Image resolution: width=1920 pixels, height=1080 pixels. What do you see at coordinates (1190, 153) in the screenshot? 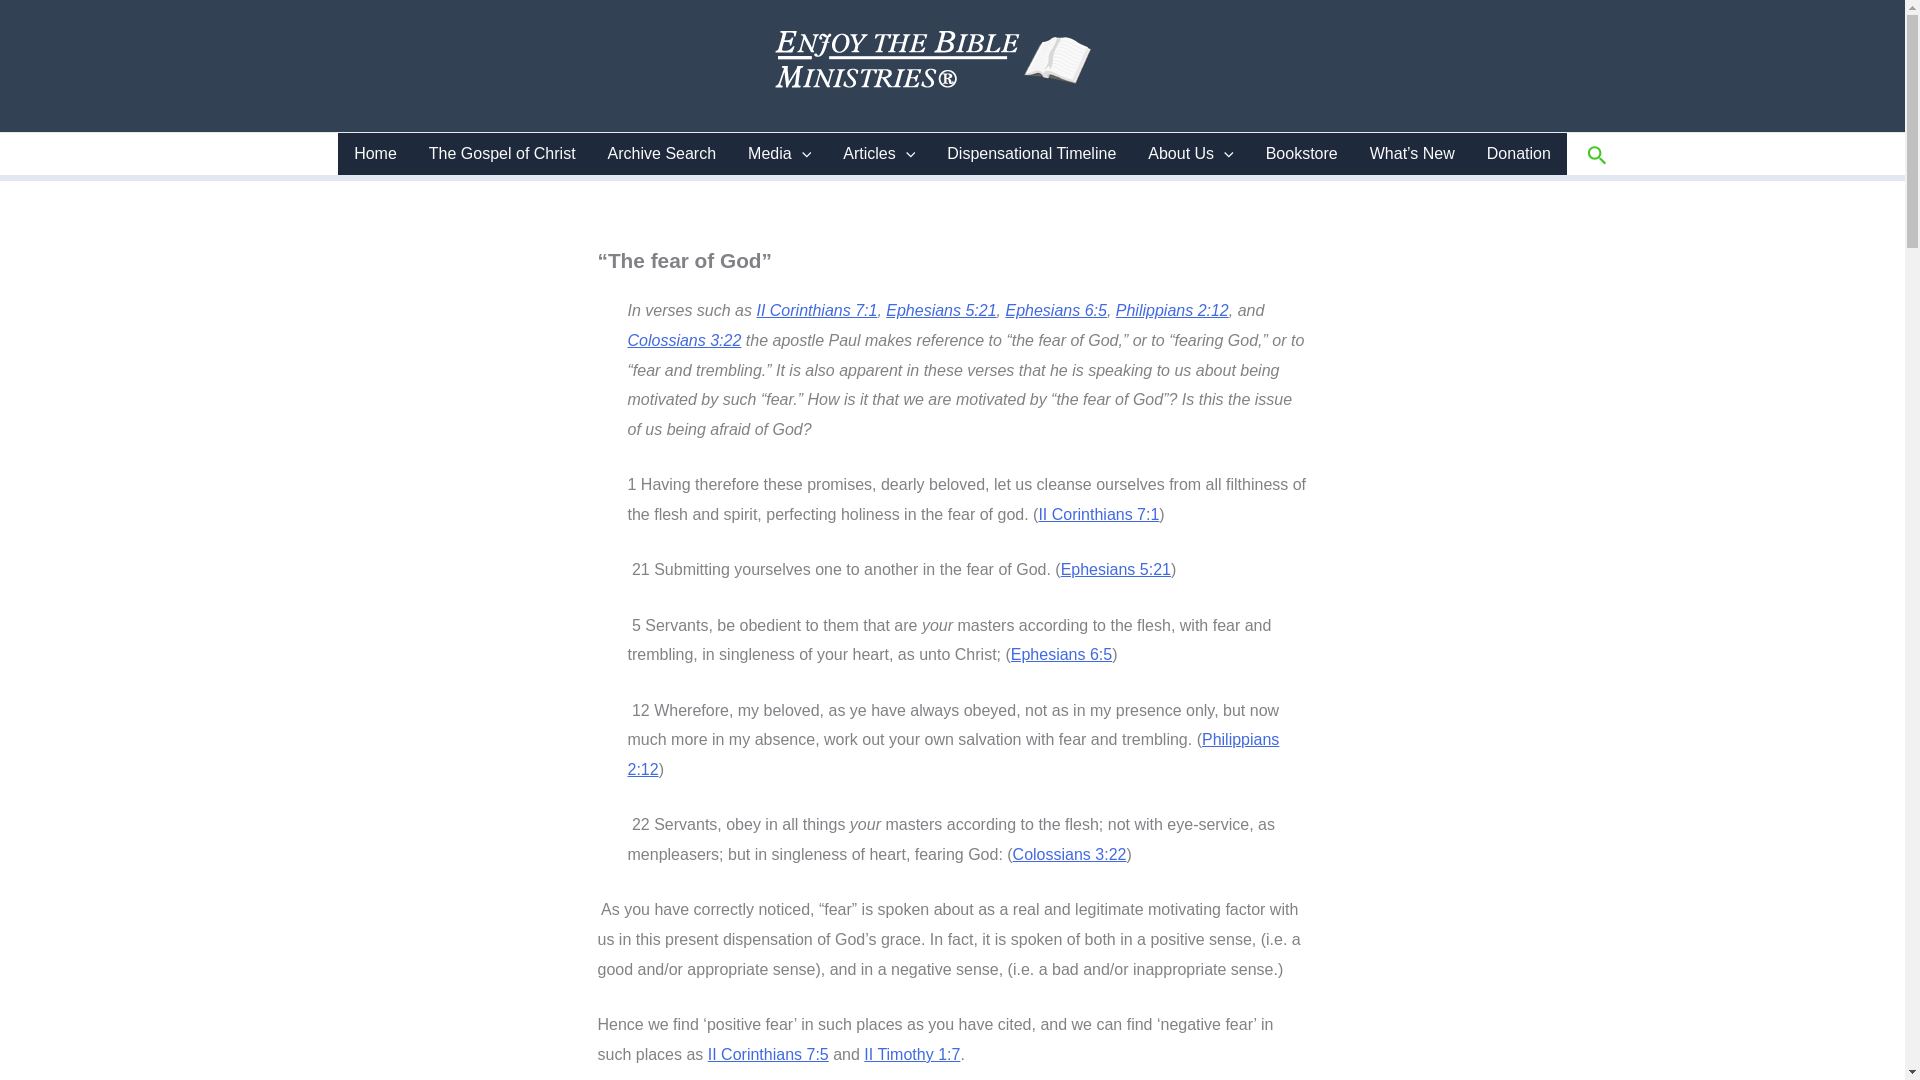
I see `About Us` at bounding box center [1190, 153].